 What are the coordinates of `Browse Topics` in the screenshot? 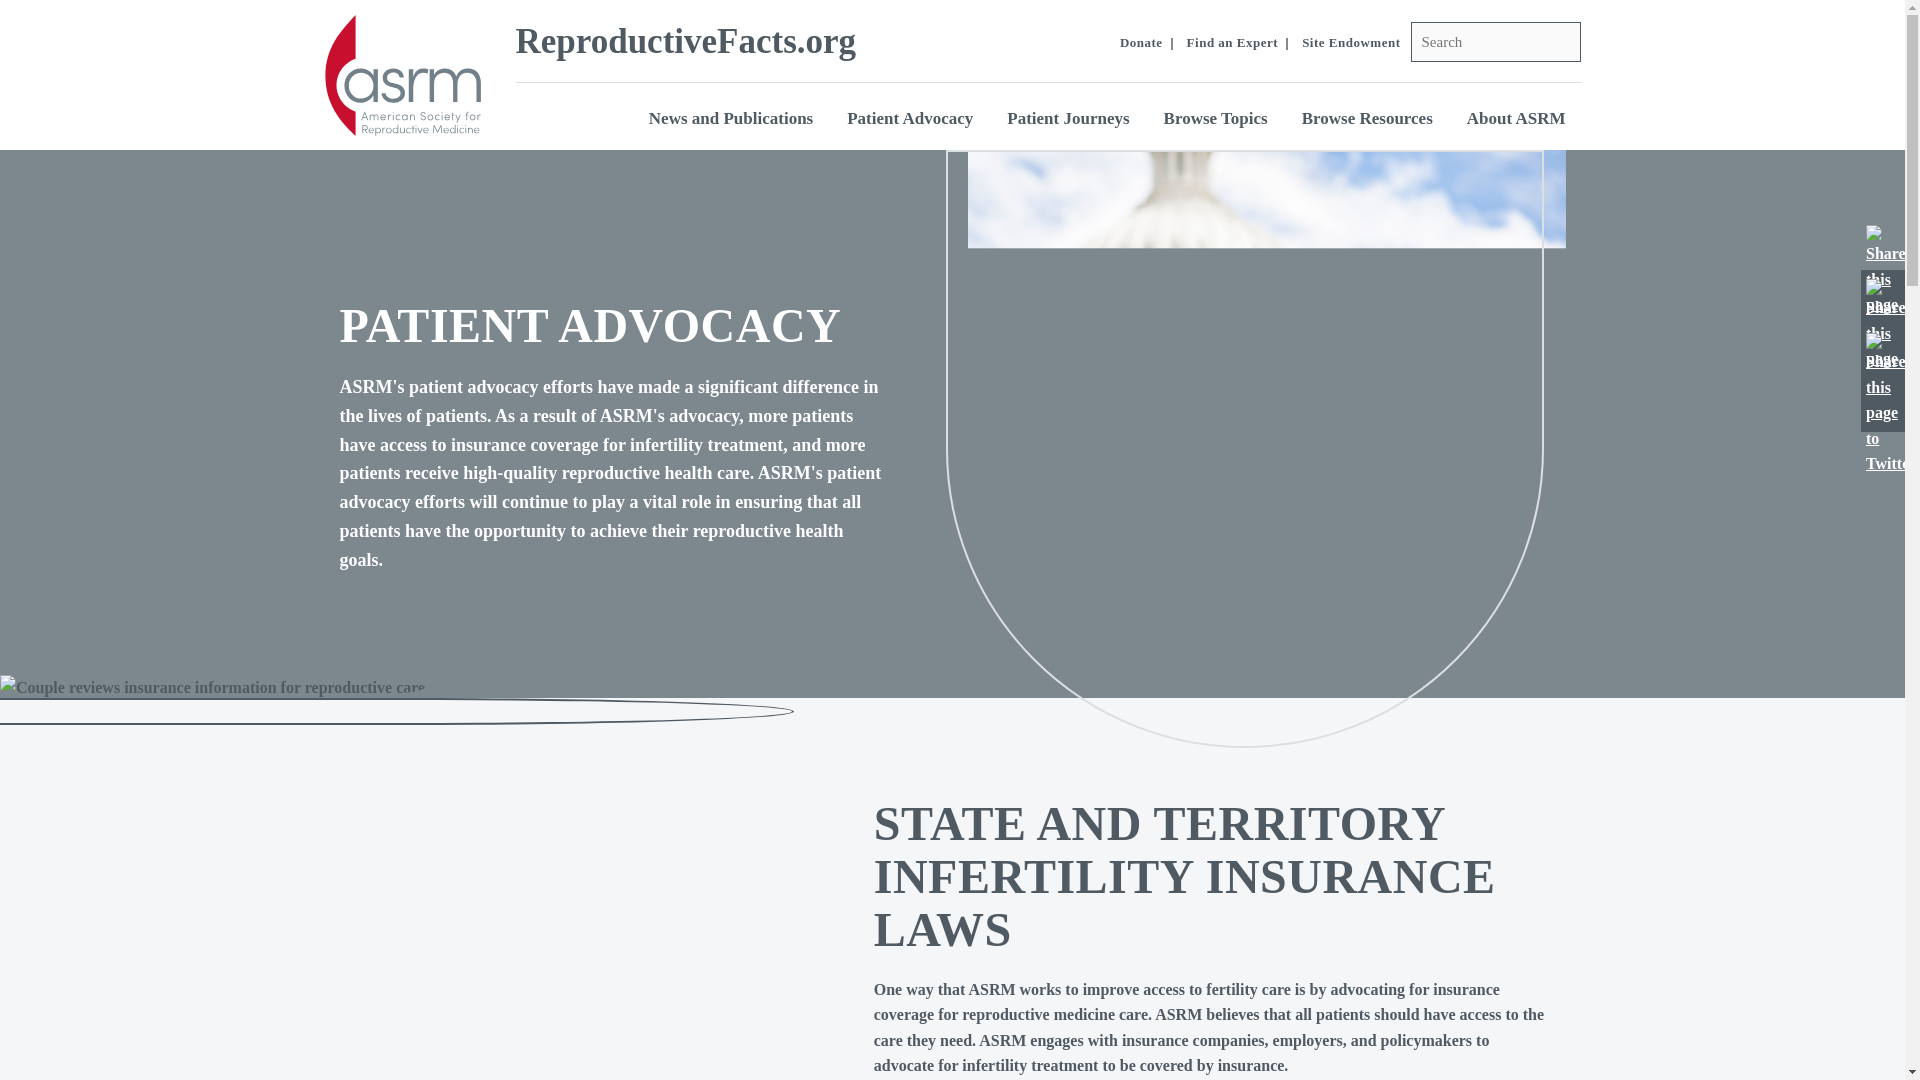 It's located at (1215, 118).